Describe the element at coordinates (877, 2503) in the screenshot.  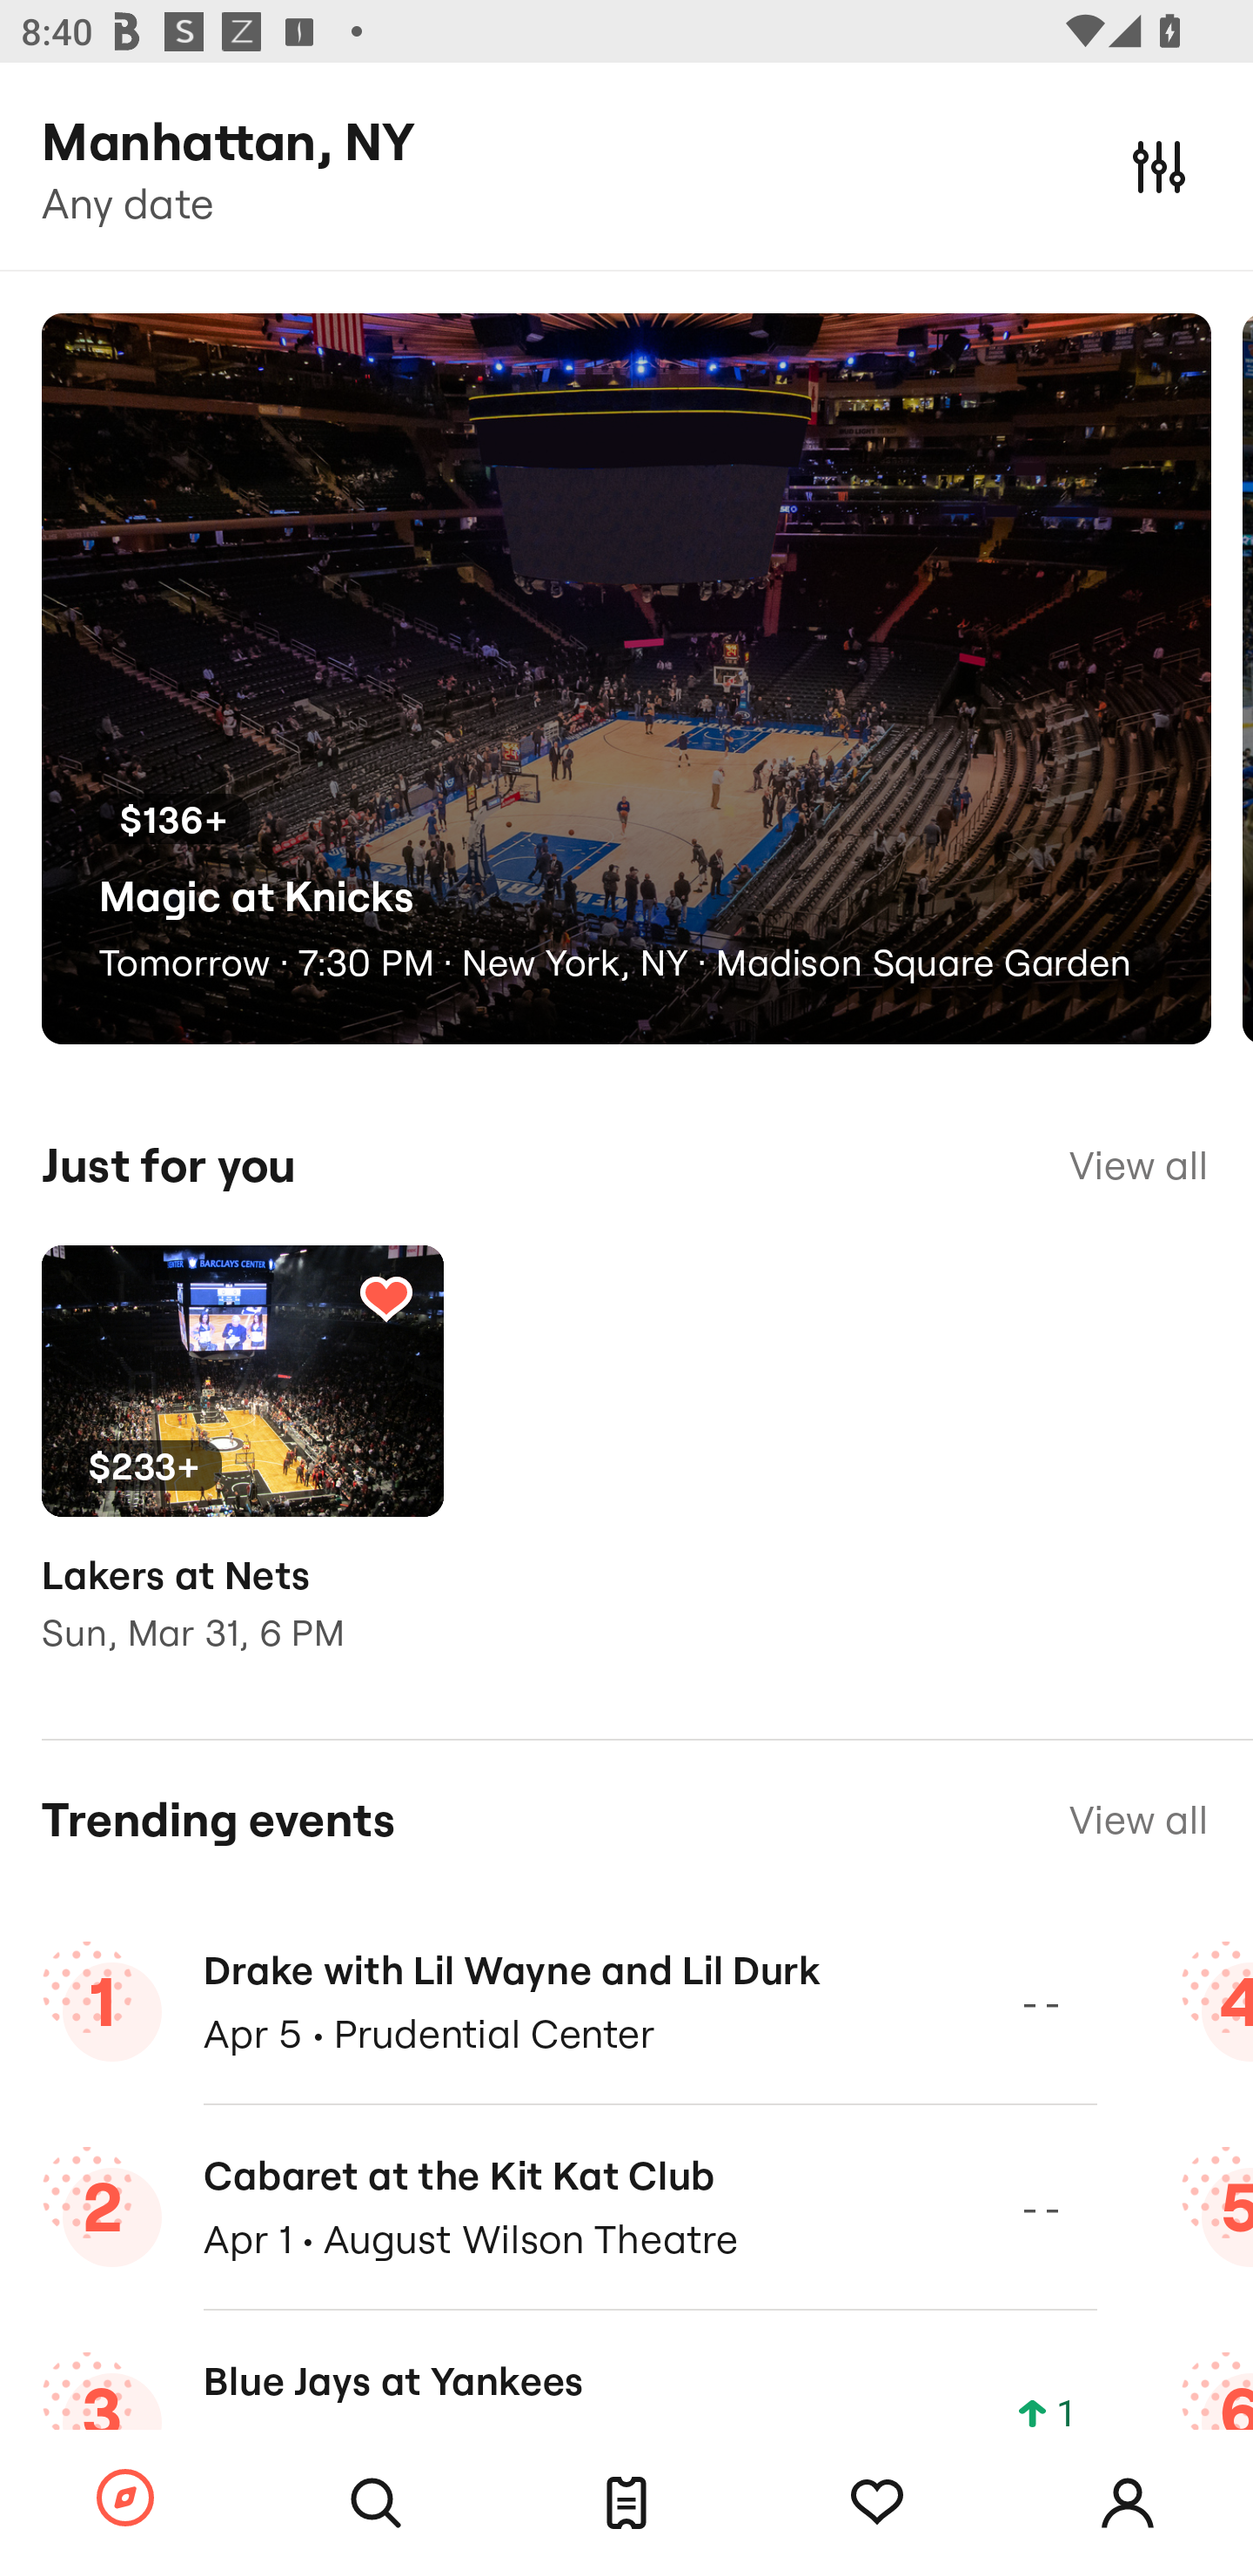
I see `Tracking` at that location.